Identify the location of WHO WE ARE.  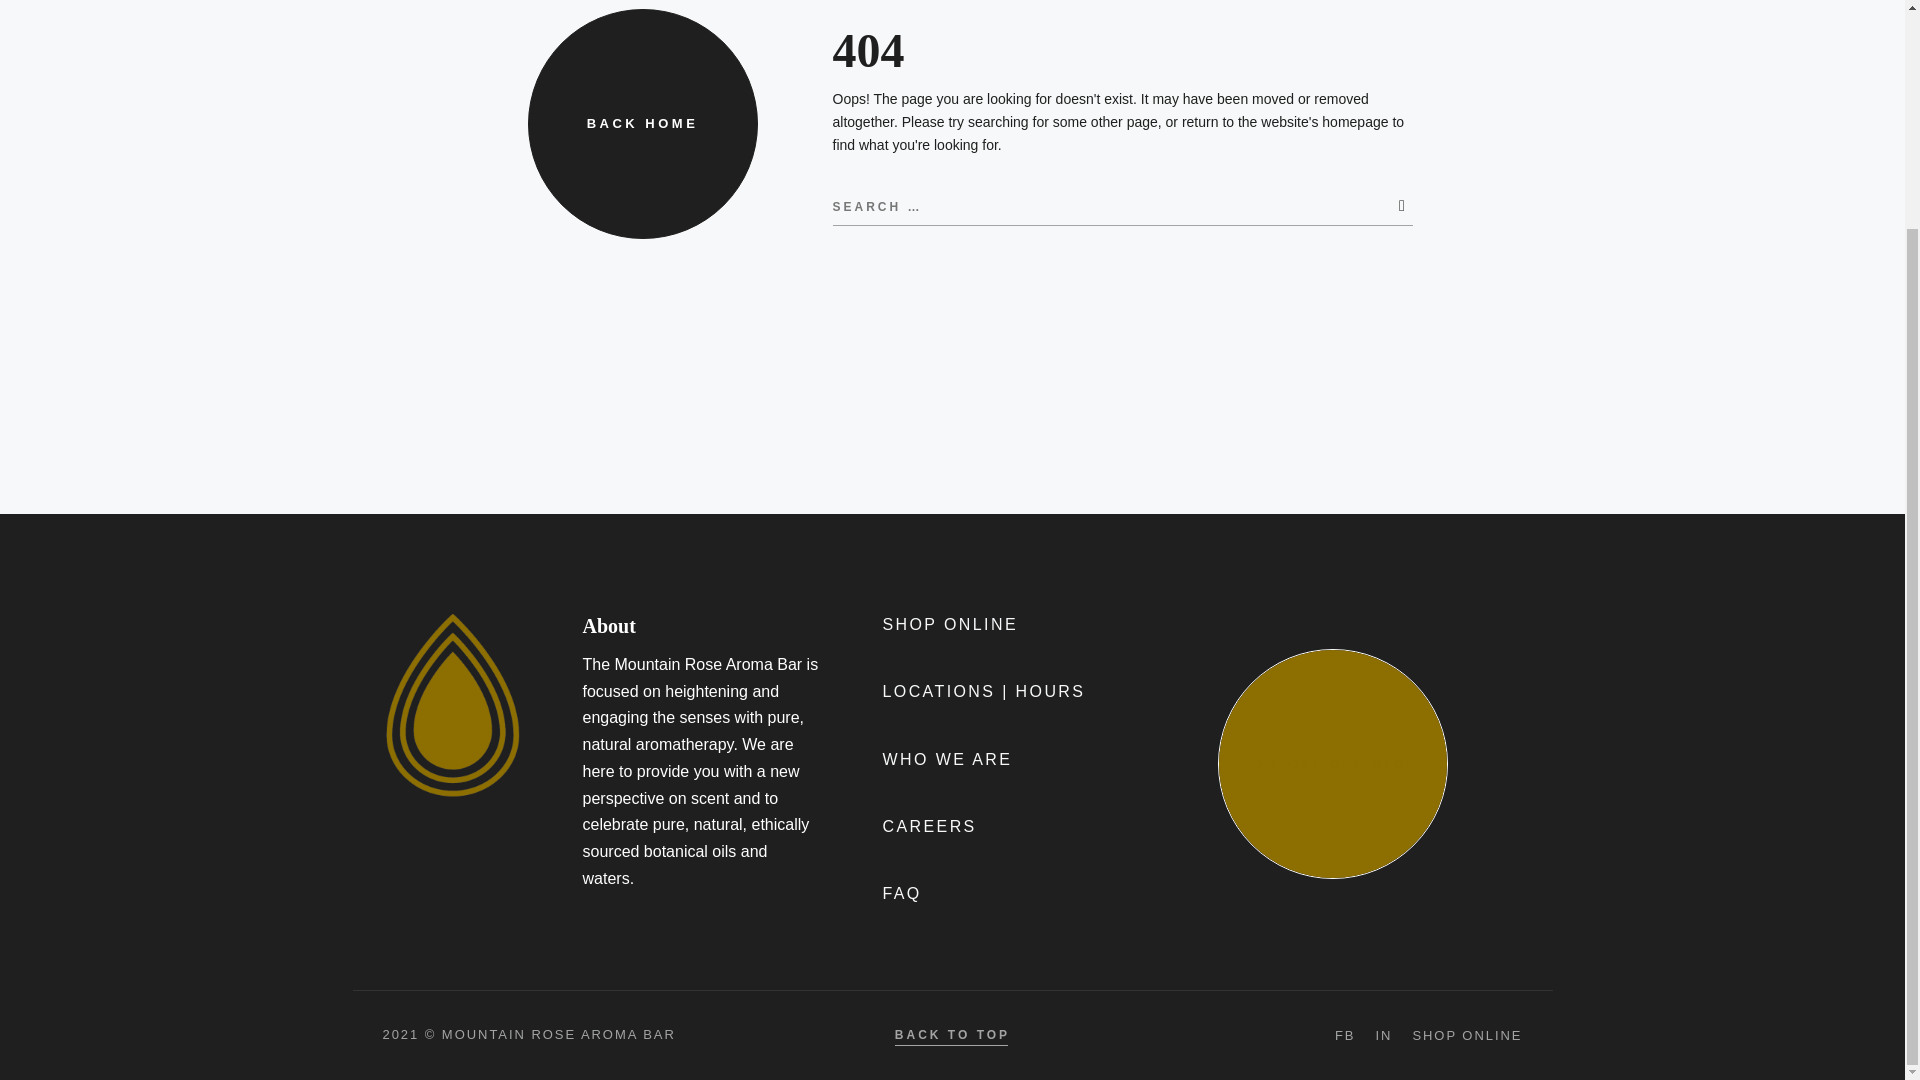
(946, 762).